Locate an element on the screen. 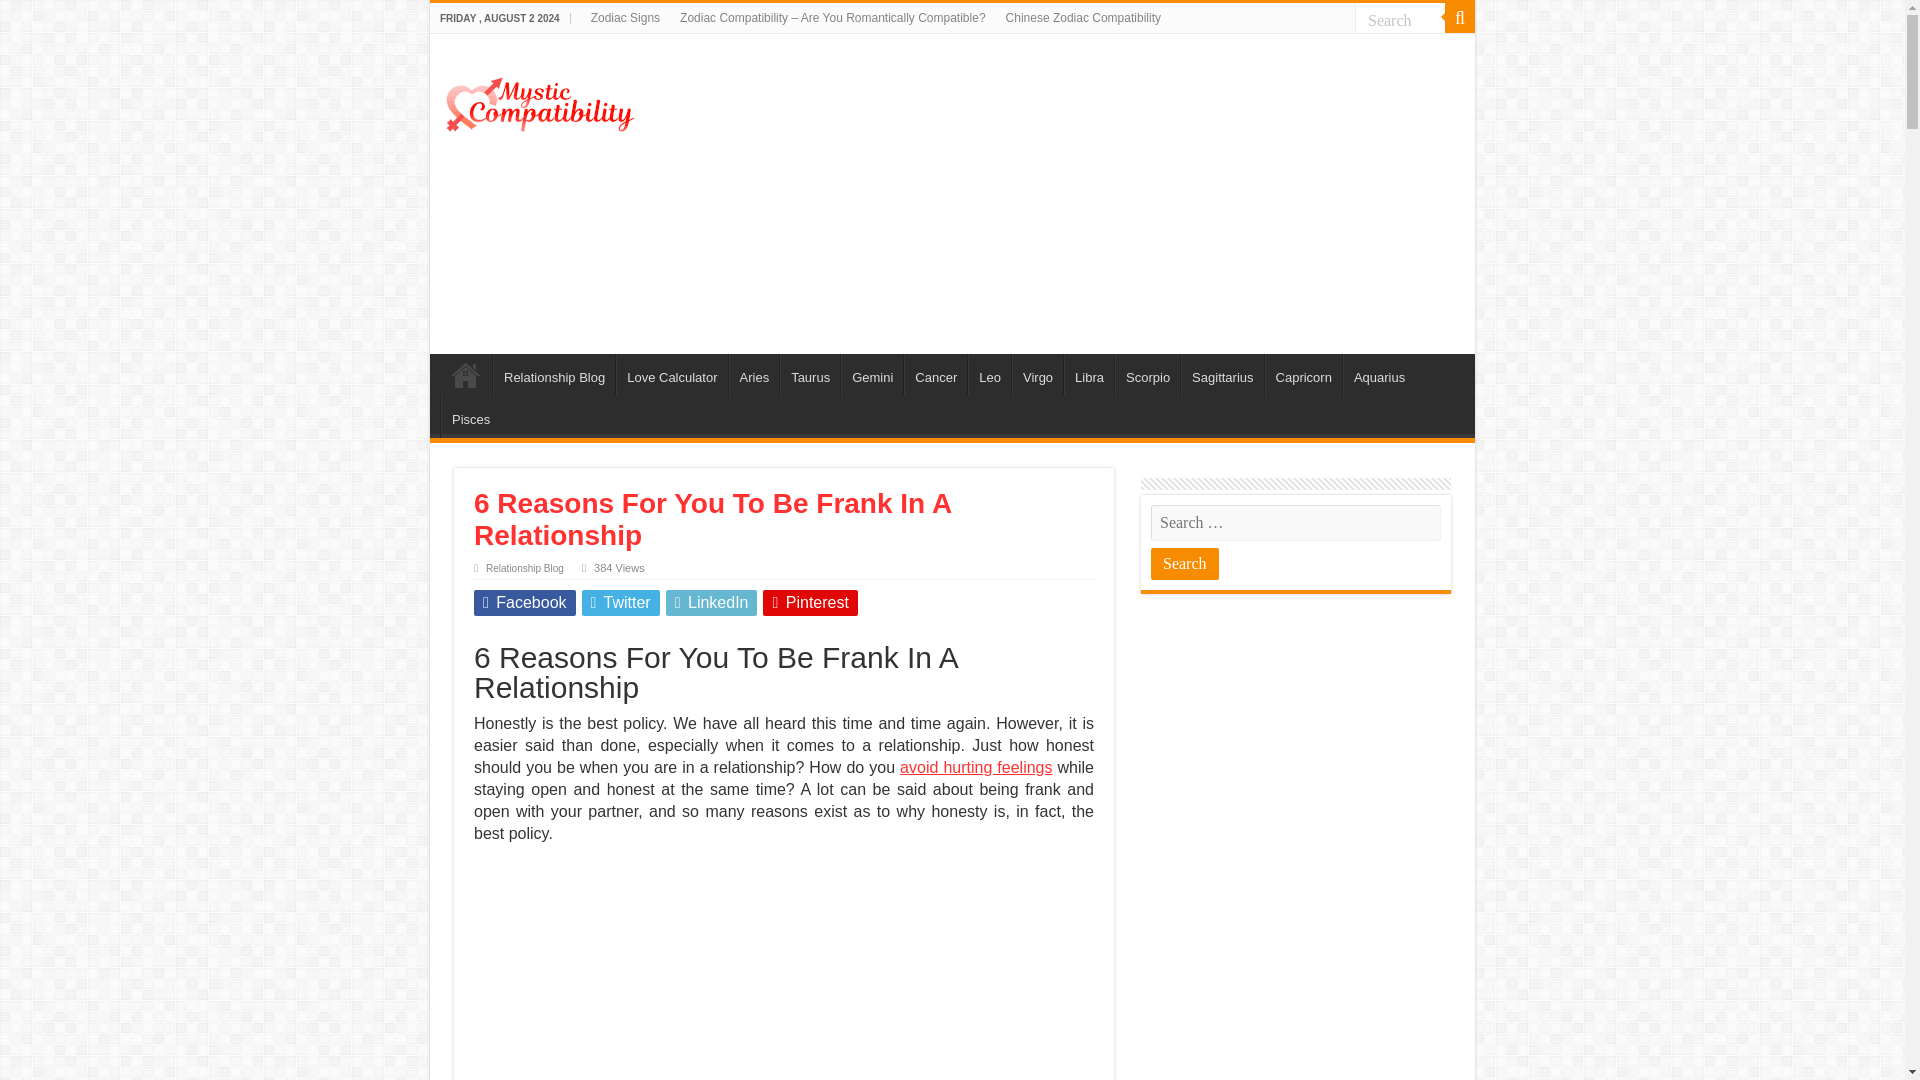  Virgo Compatibility is located at coordinates (1037, 375).